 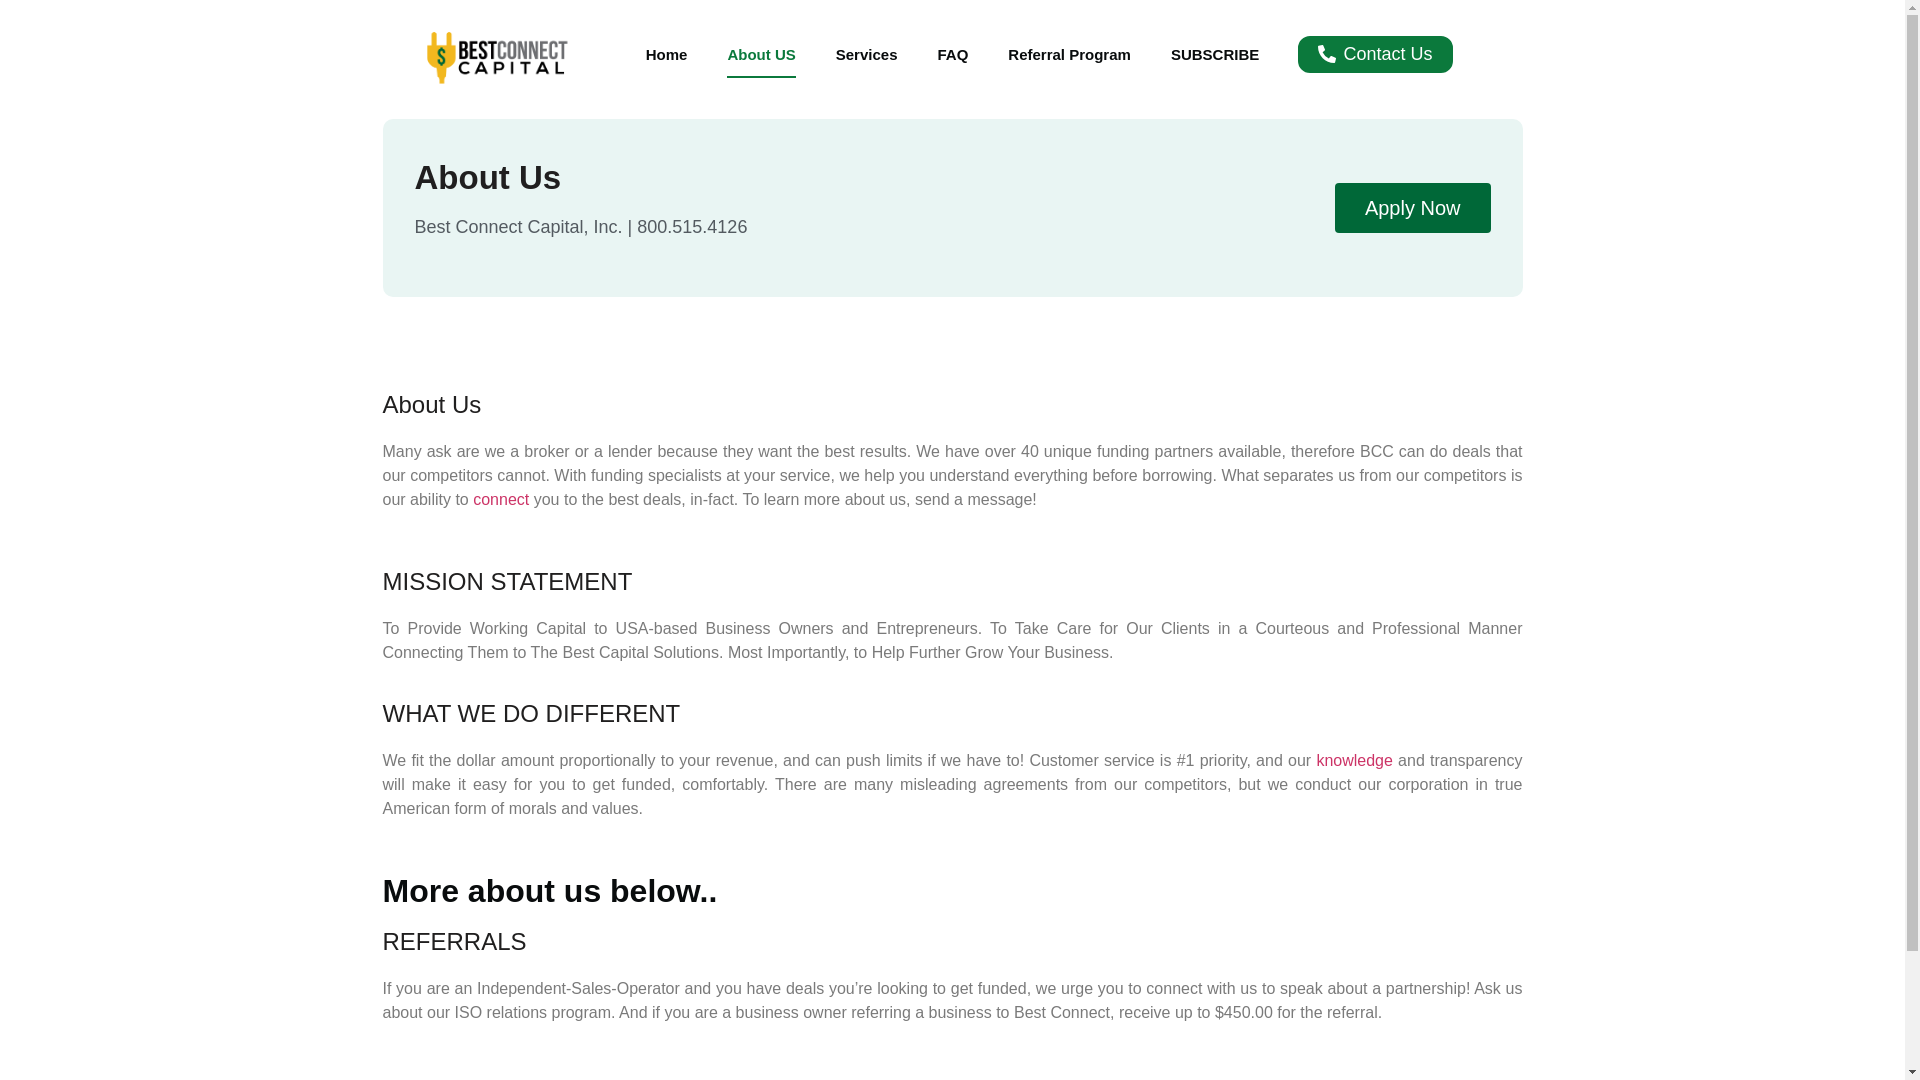 I want to click on Apply Now, so click(x=1412, y=208).